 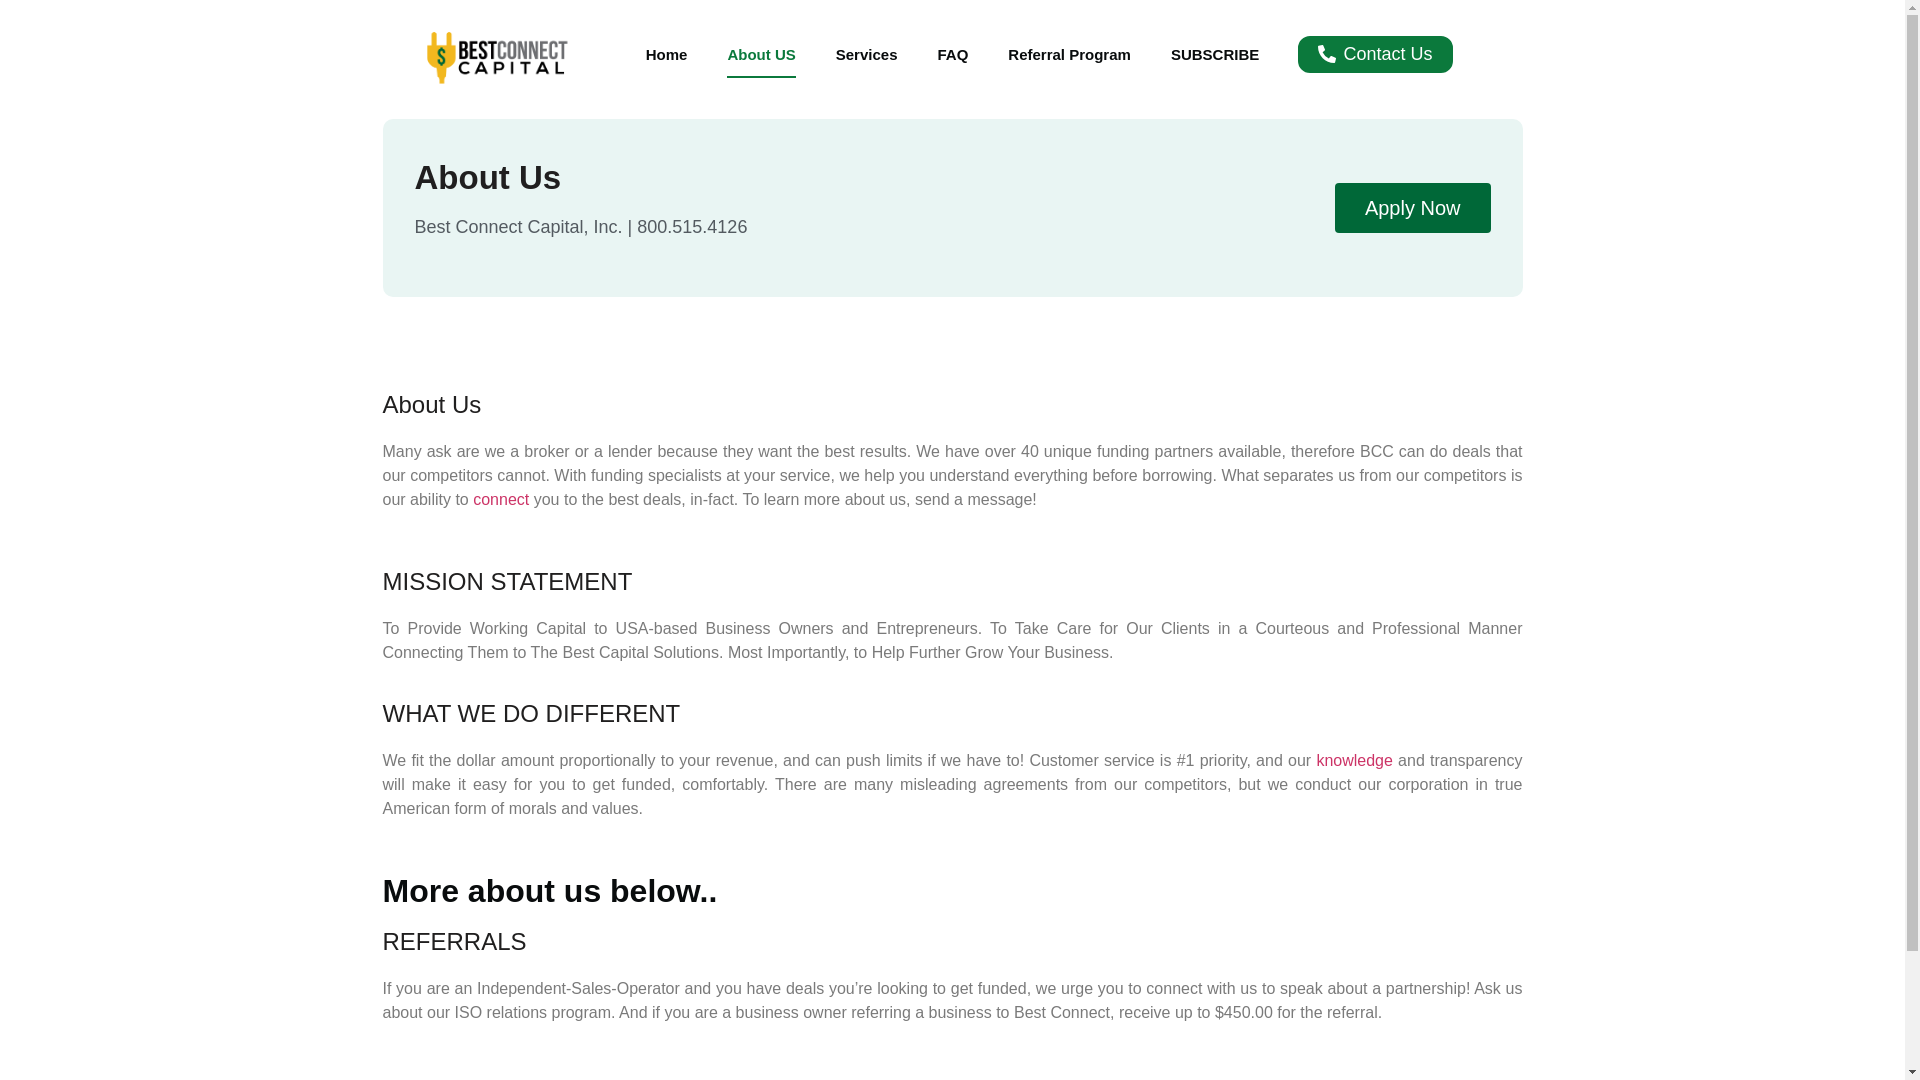 I want to click on Apply Now, so click(x=1412, y=208).